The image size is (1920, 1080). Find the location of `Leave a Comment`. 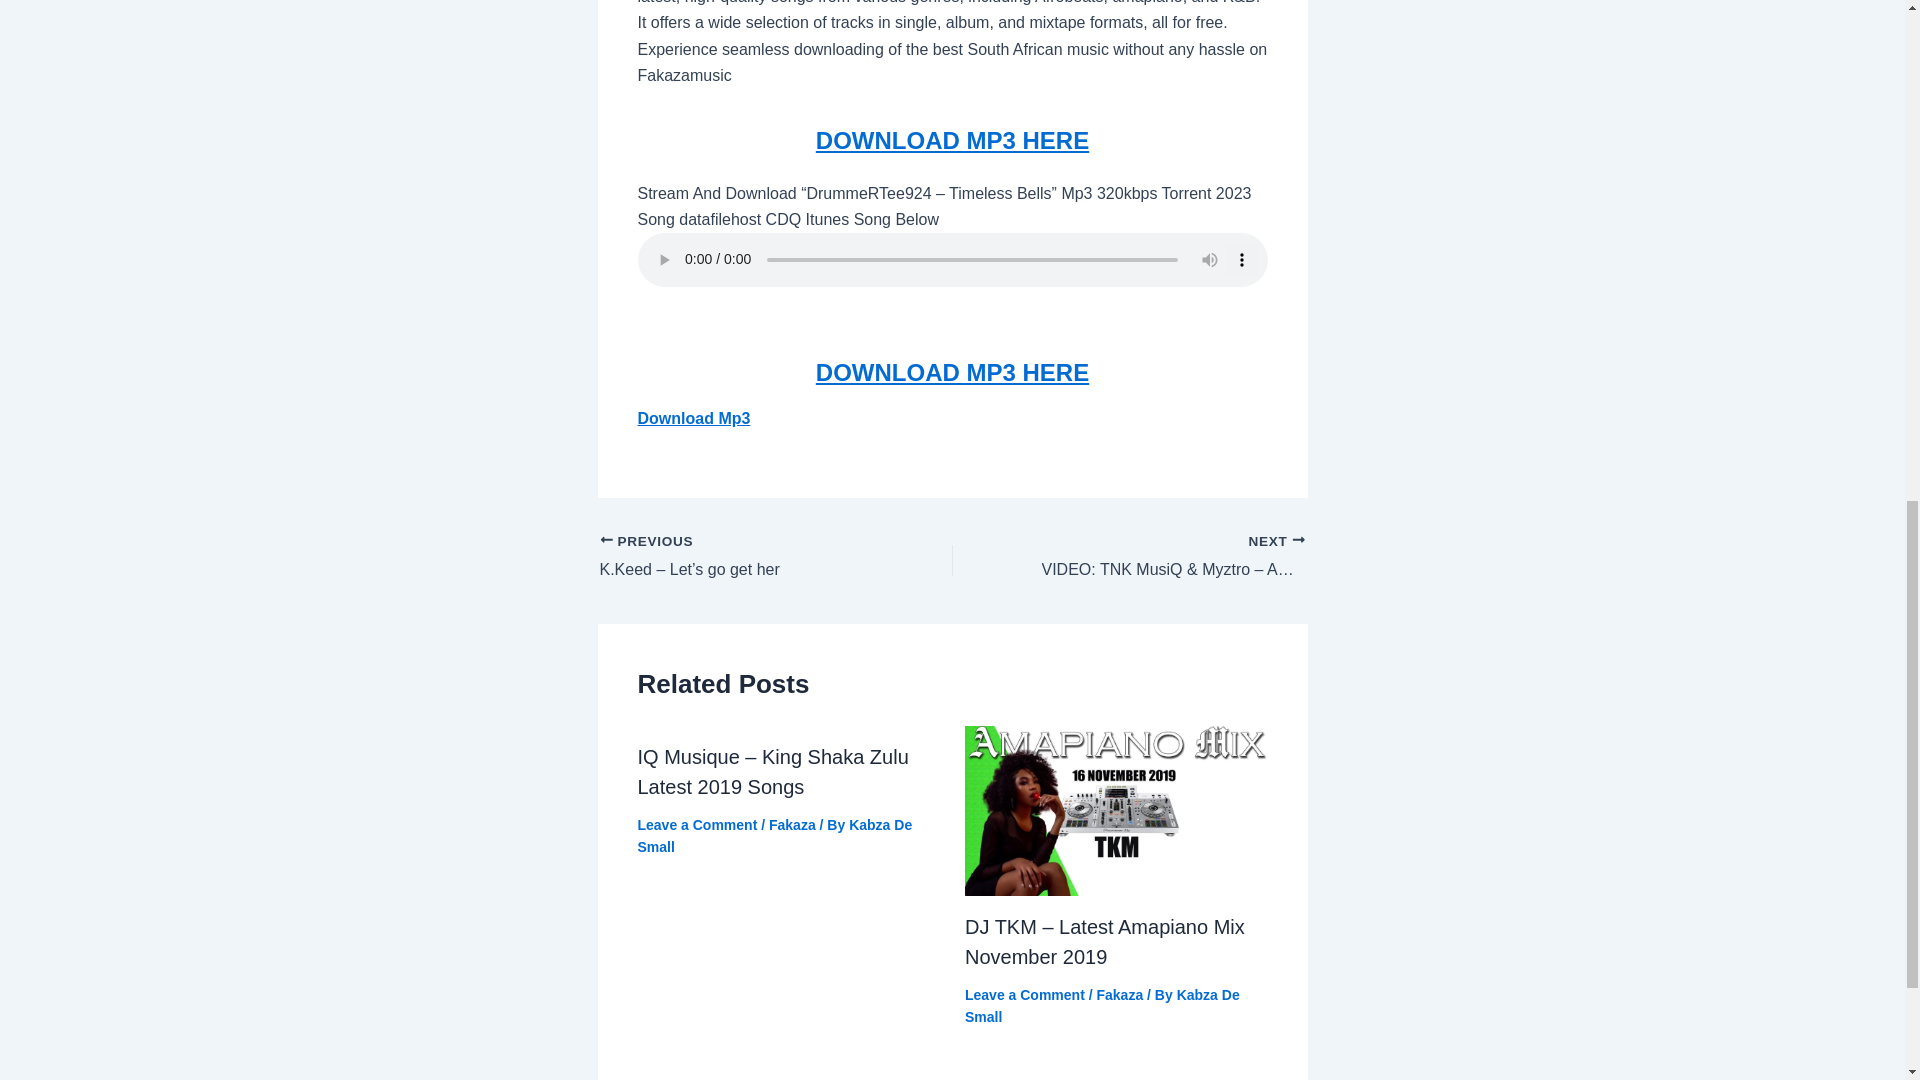

Leave a Comment is located at coordinates (1024, 995).